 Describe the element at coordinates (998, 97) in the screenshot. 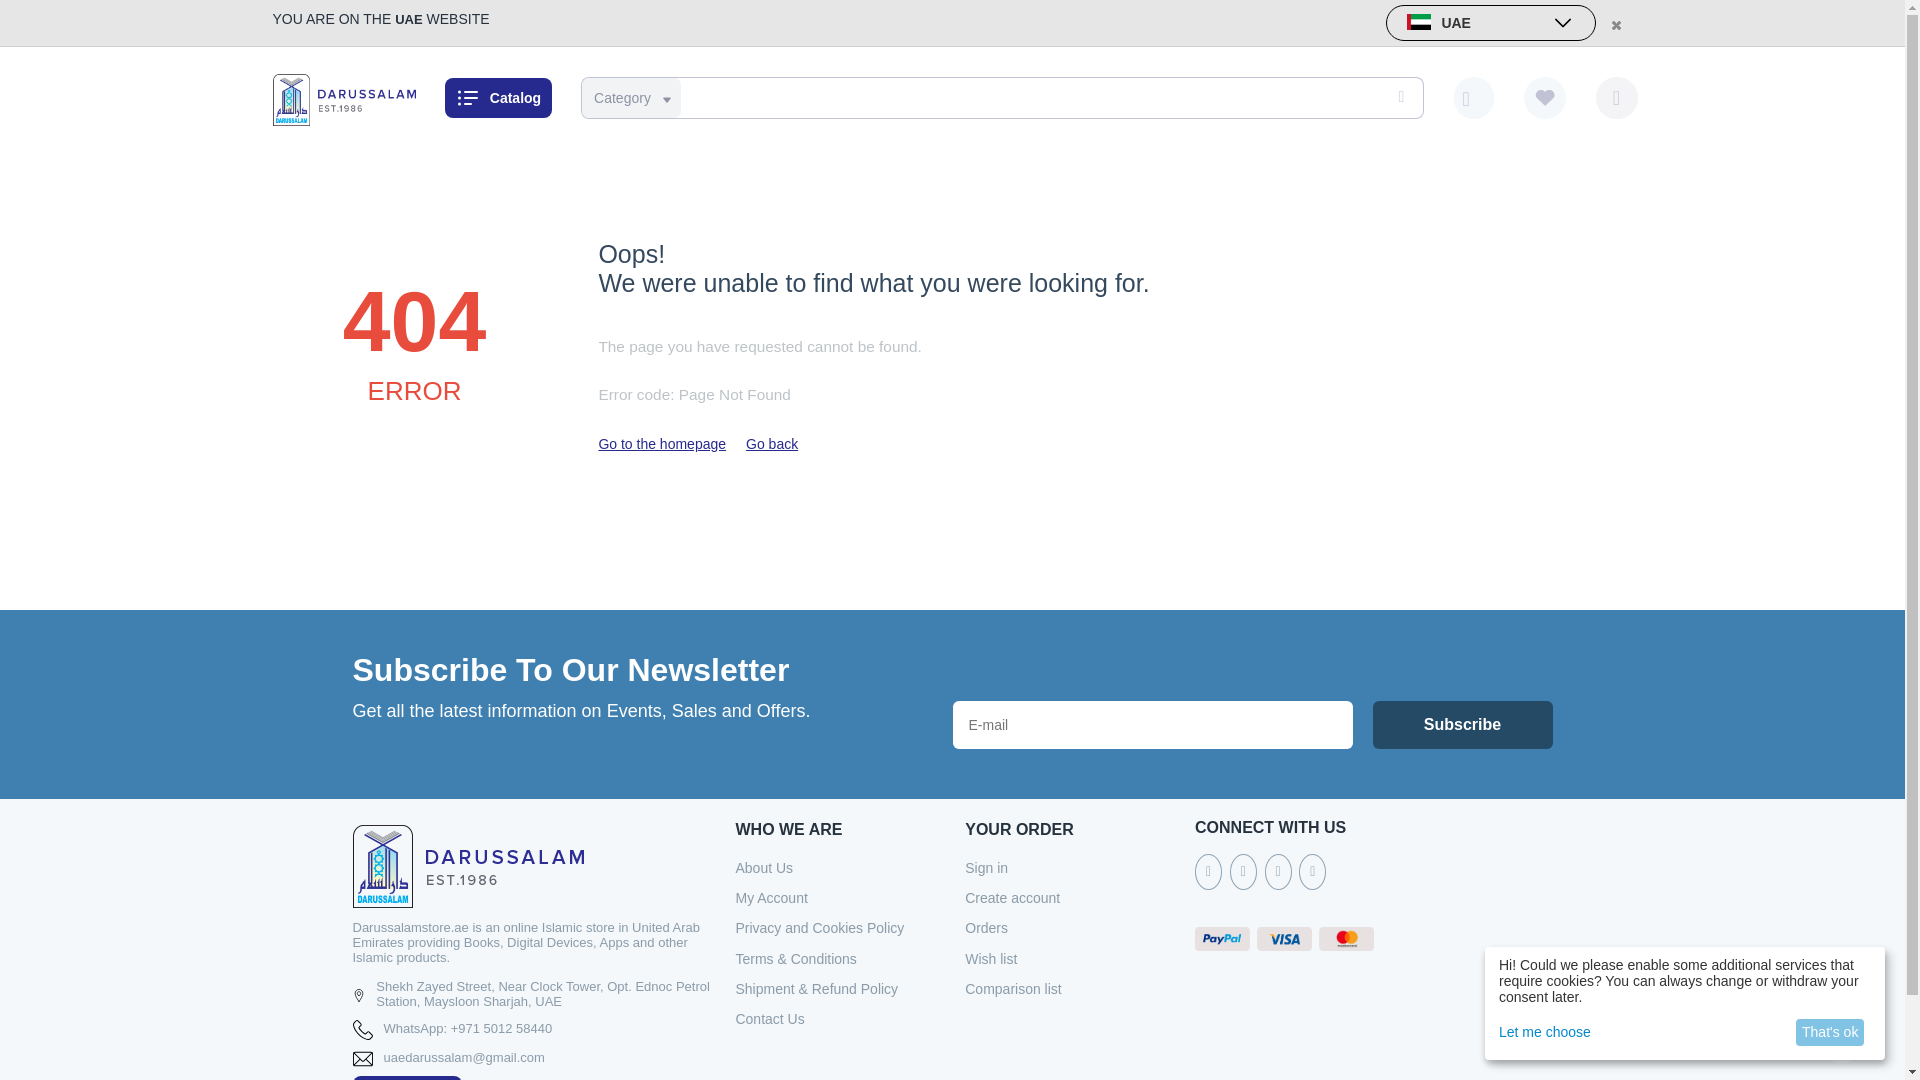

I see `Search products` at that location.